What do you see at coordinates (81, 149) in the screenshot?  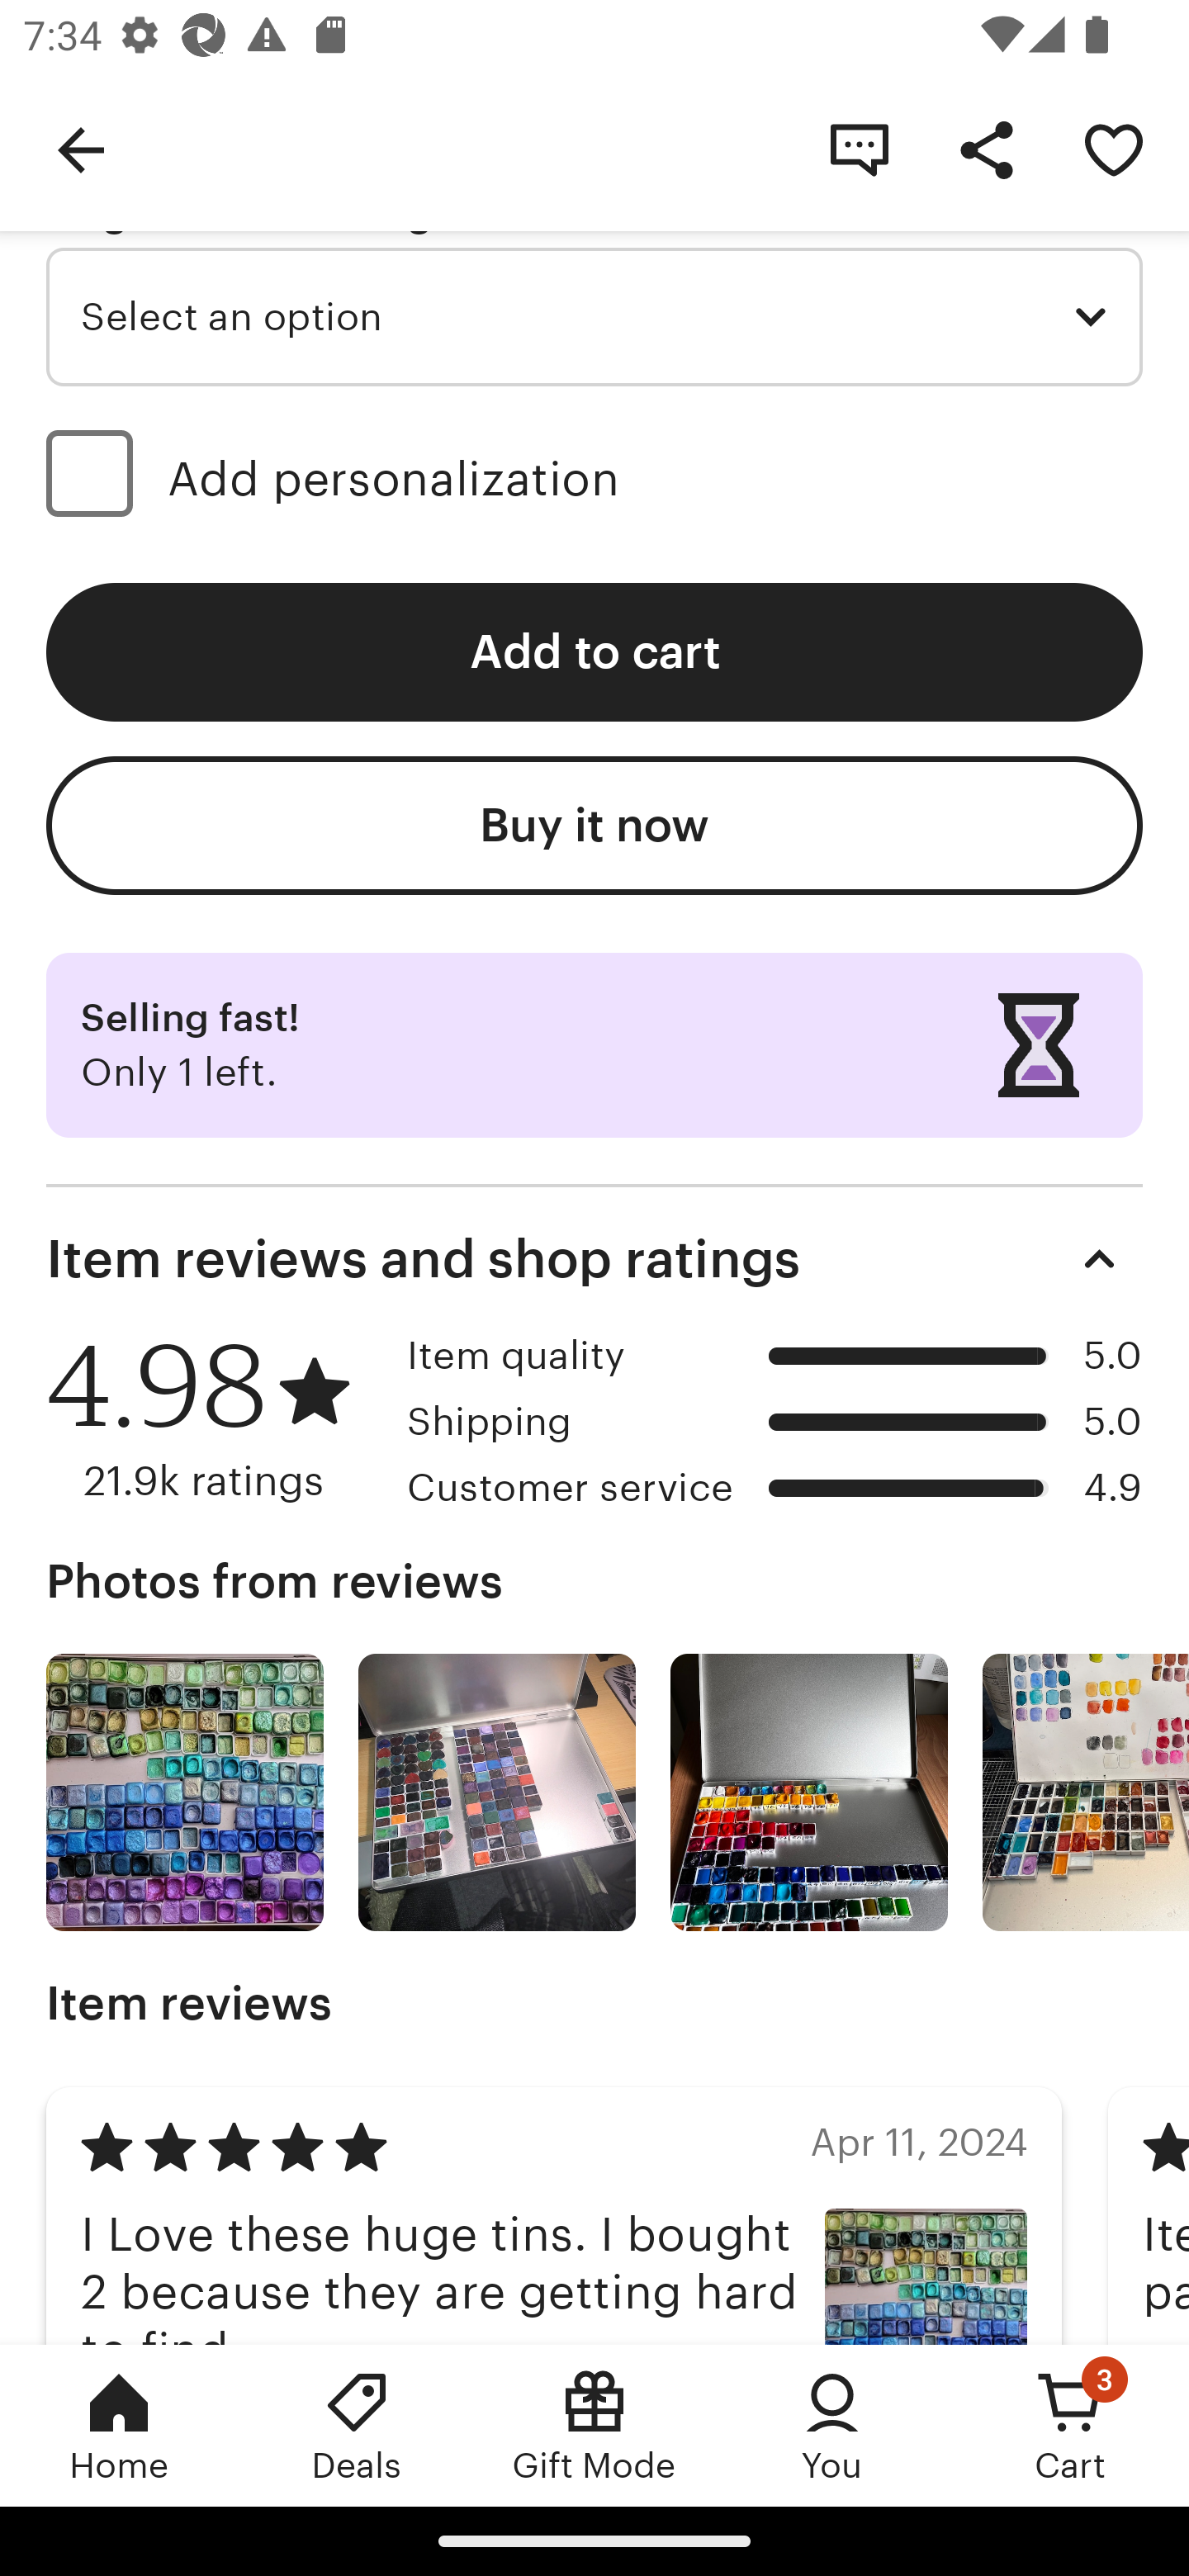 I see `Navigate up` at bounding box center [81, 149].